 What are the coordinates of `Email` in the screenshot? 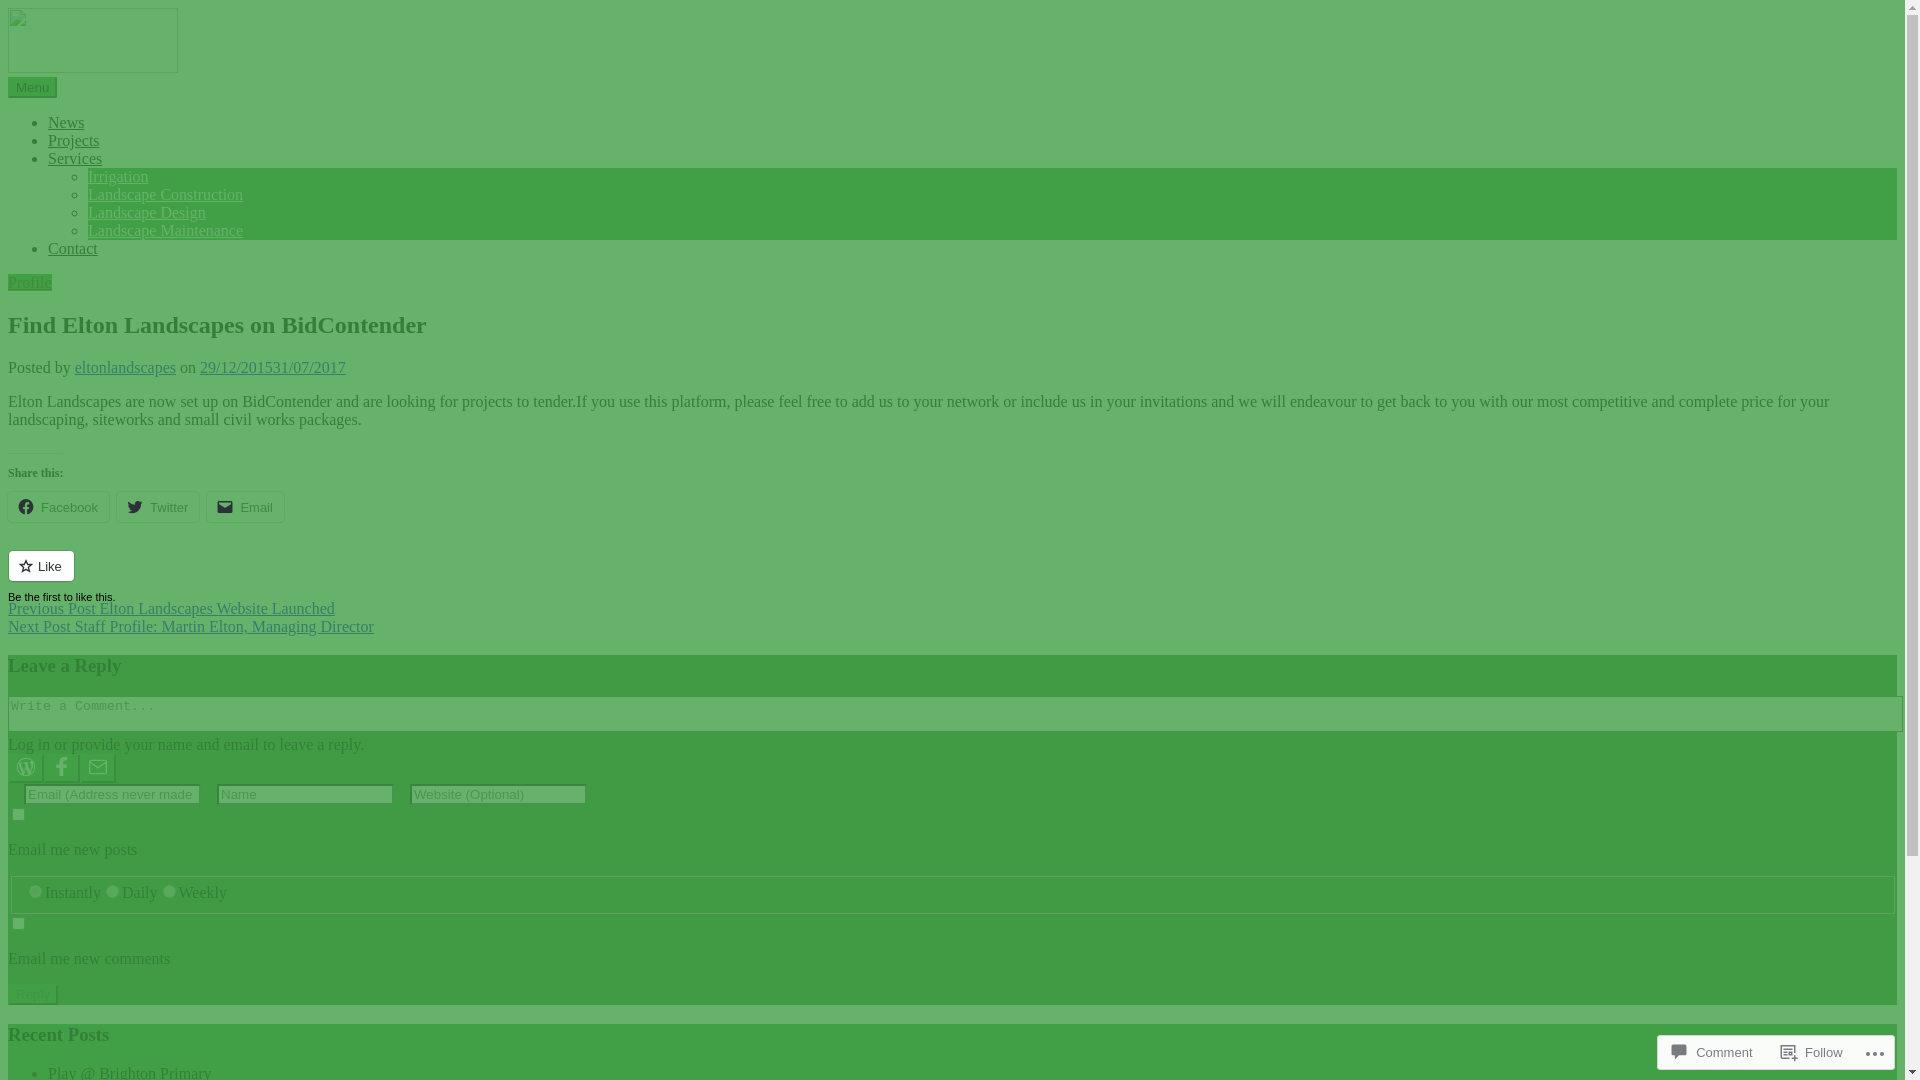 It's located at (246, 507).